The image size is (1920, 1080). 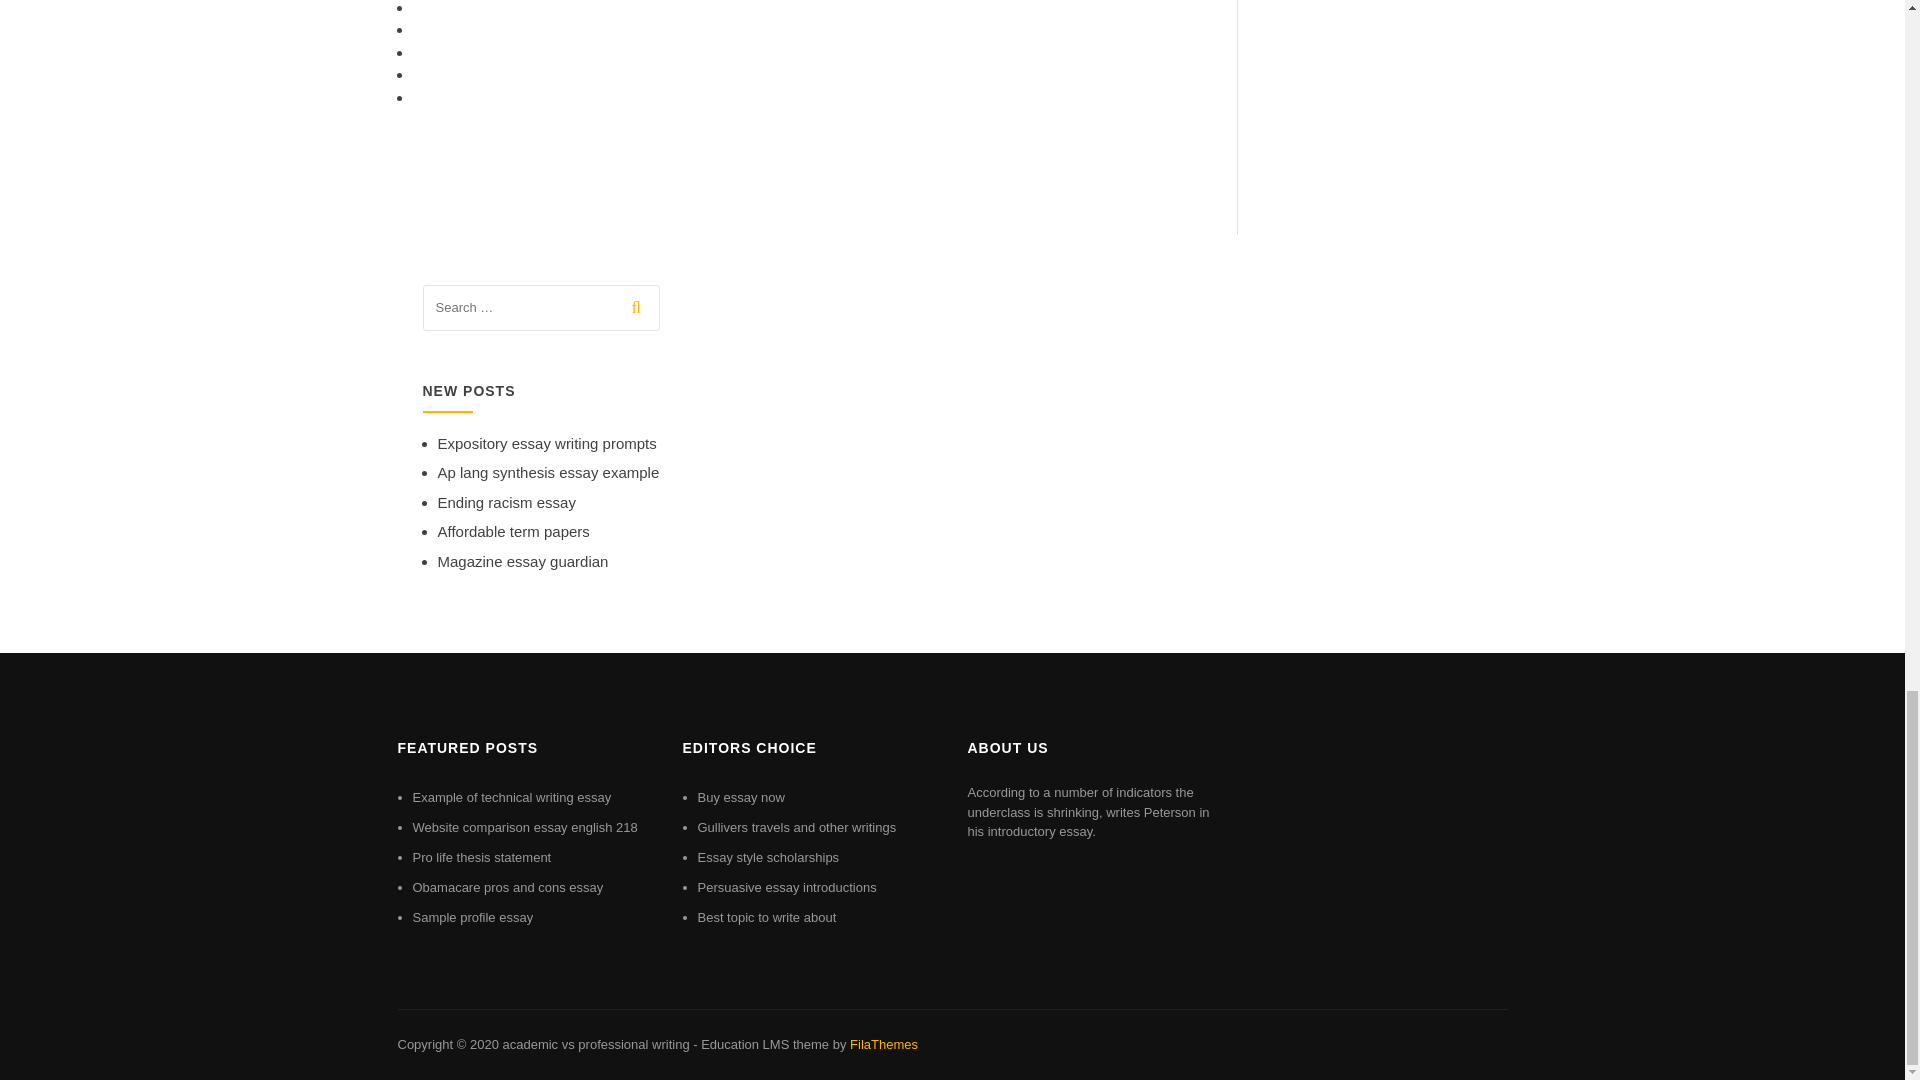 I want to click on Buy essay now, so click(x=742, y=796).